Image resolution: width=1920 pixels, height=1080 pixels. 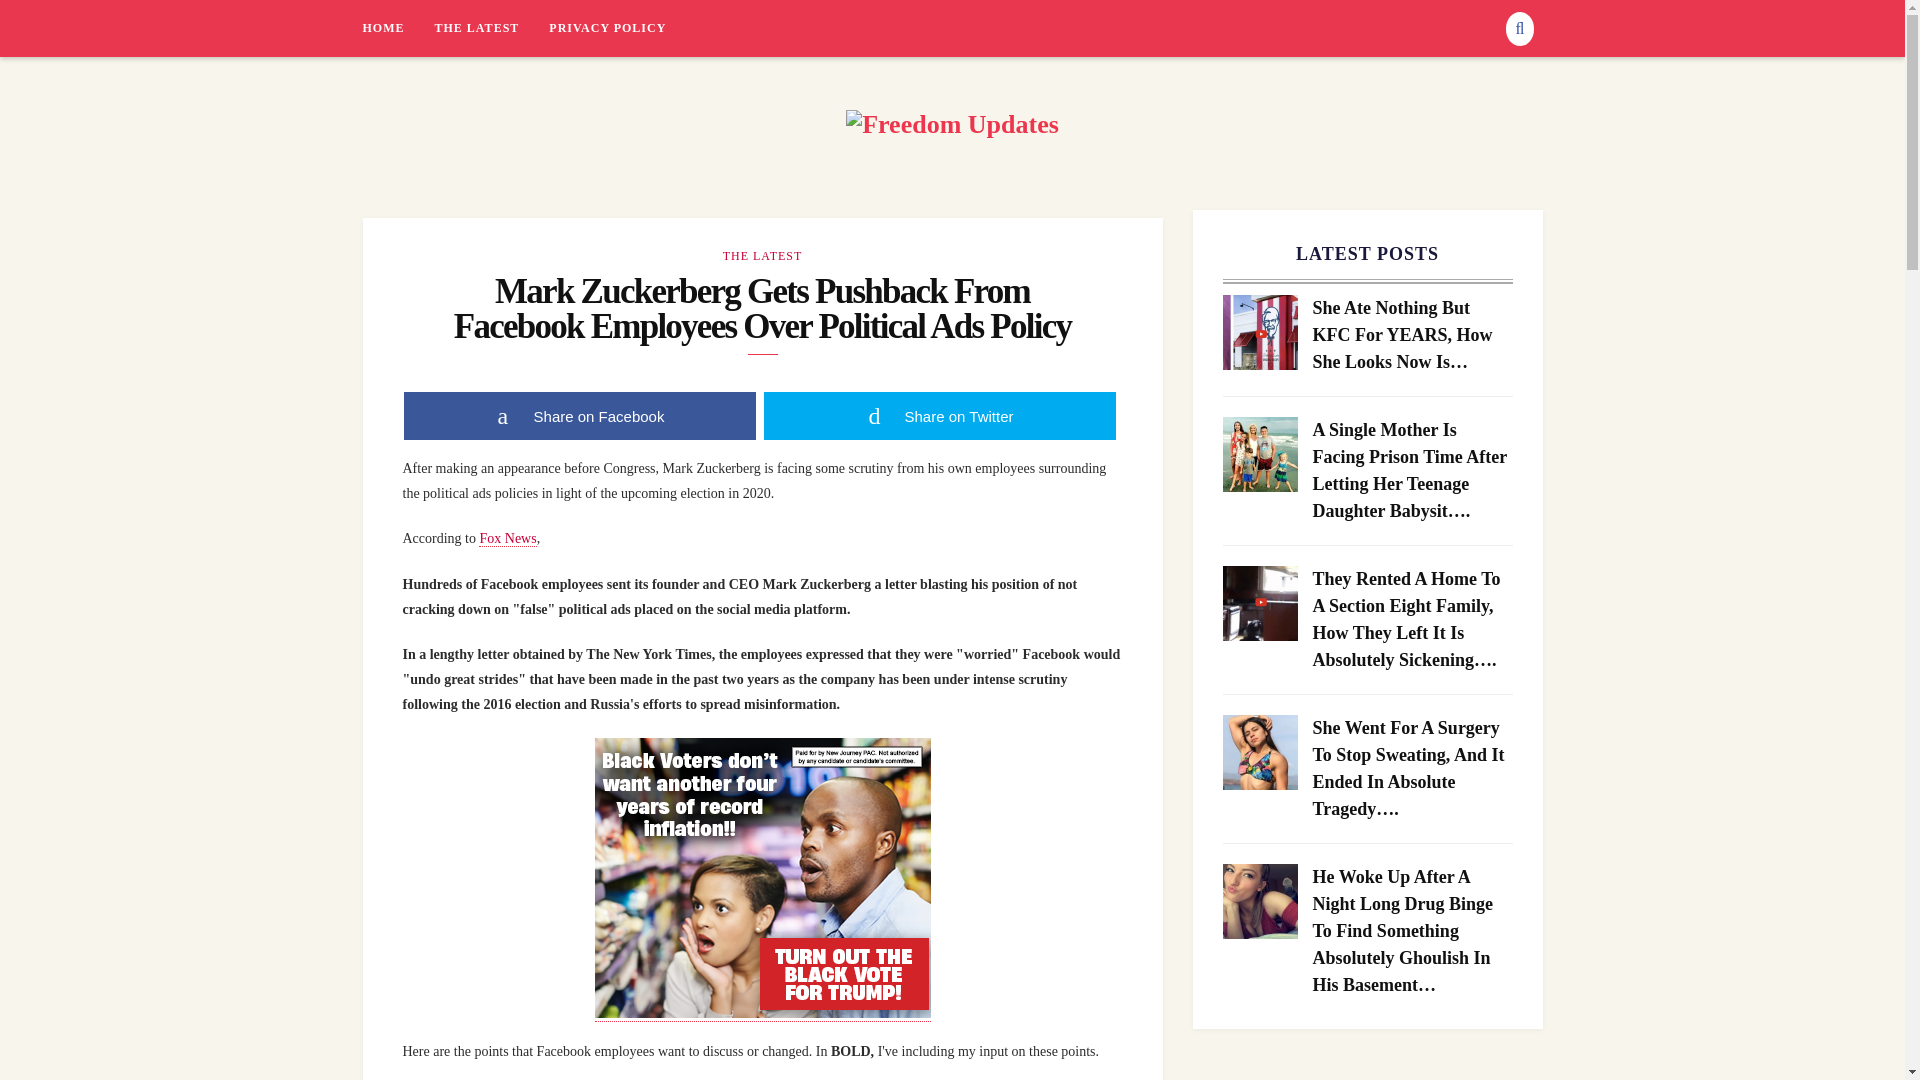 I want to click on PRIVACY POLICY, so click(x=608, y=28).